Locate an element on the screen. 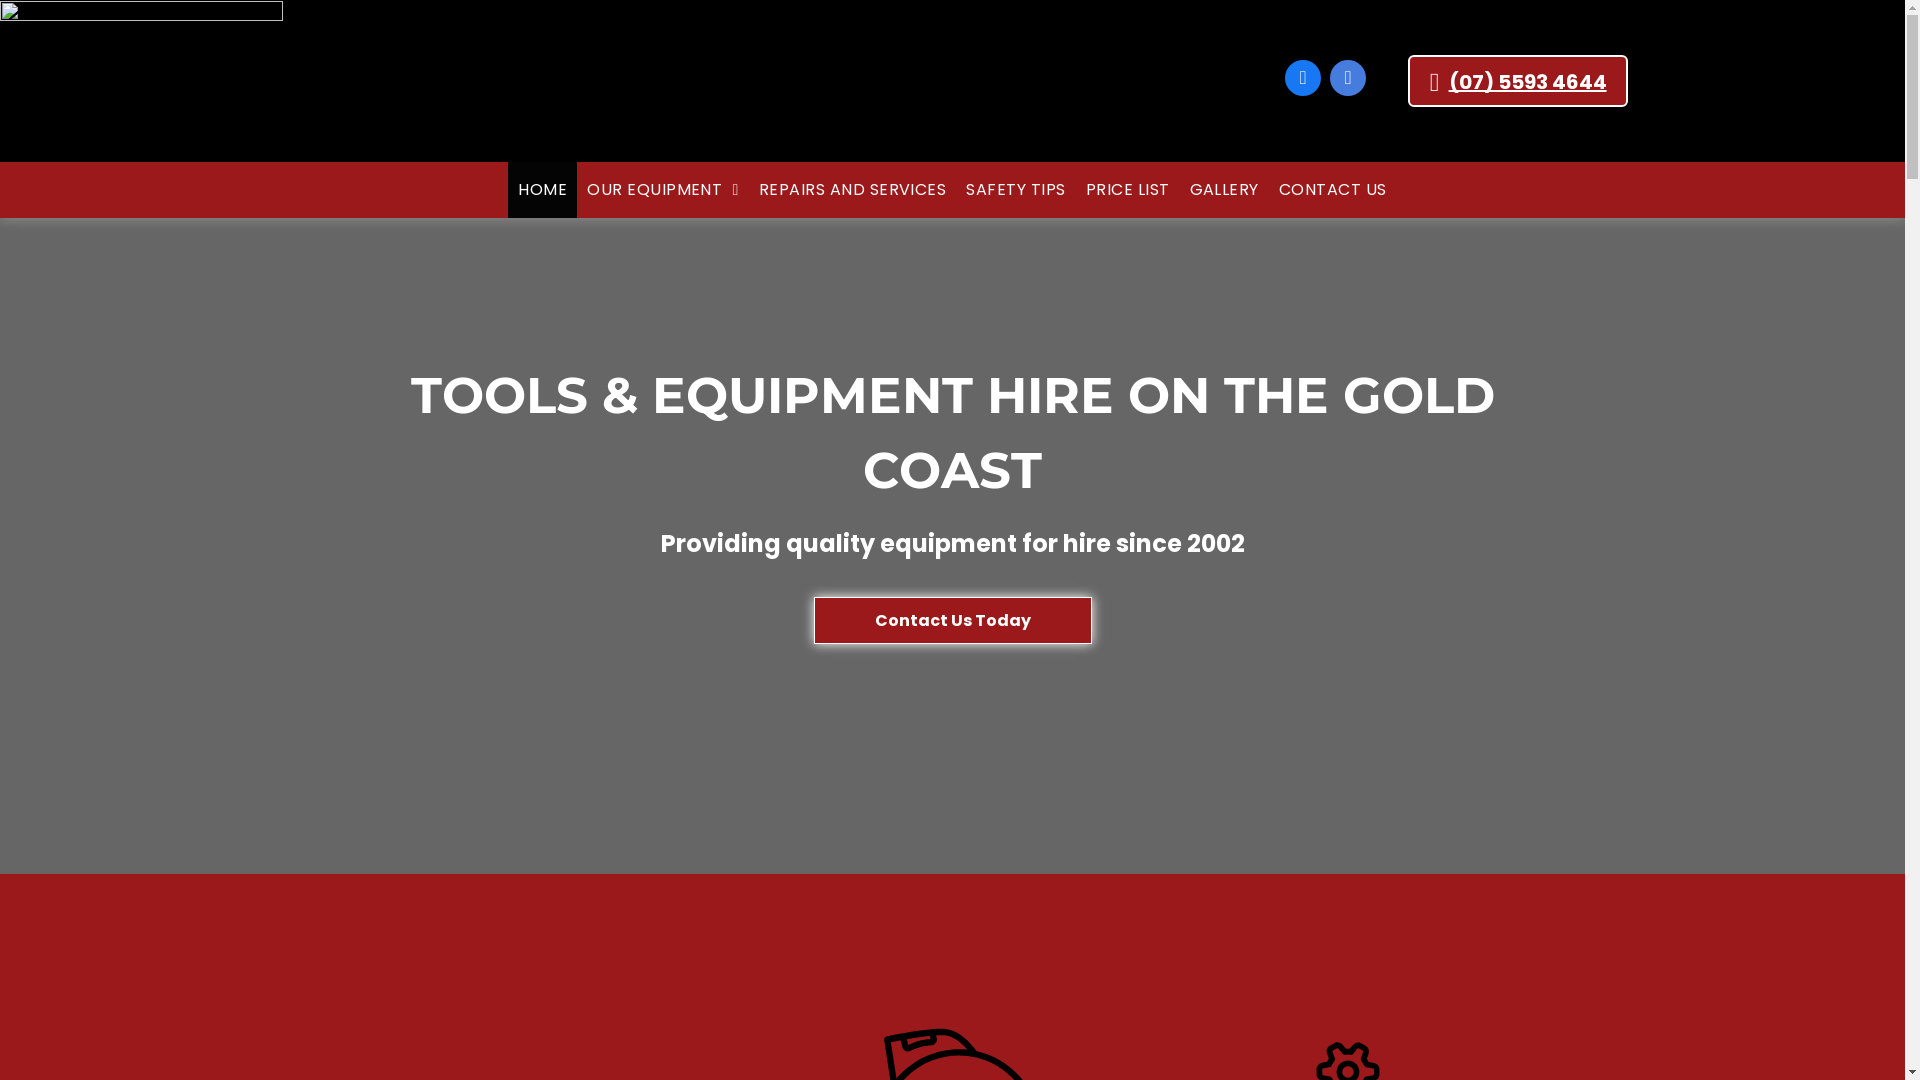  CONTACT US is located at coordinates (1333, 190).